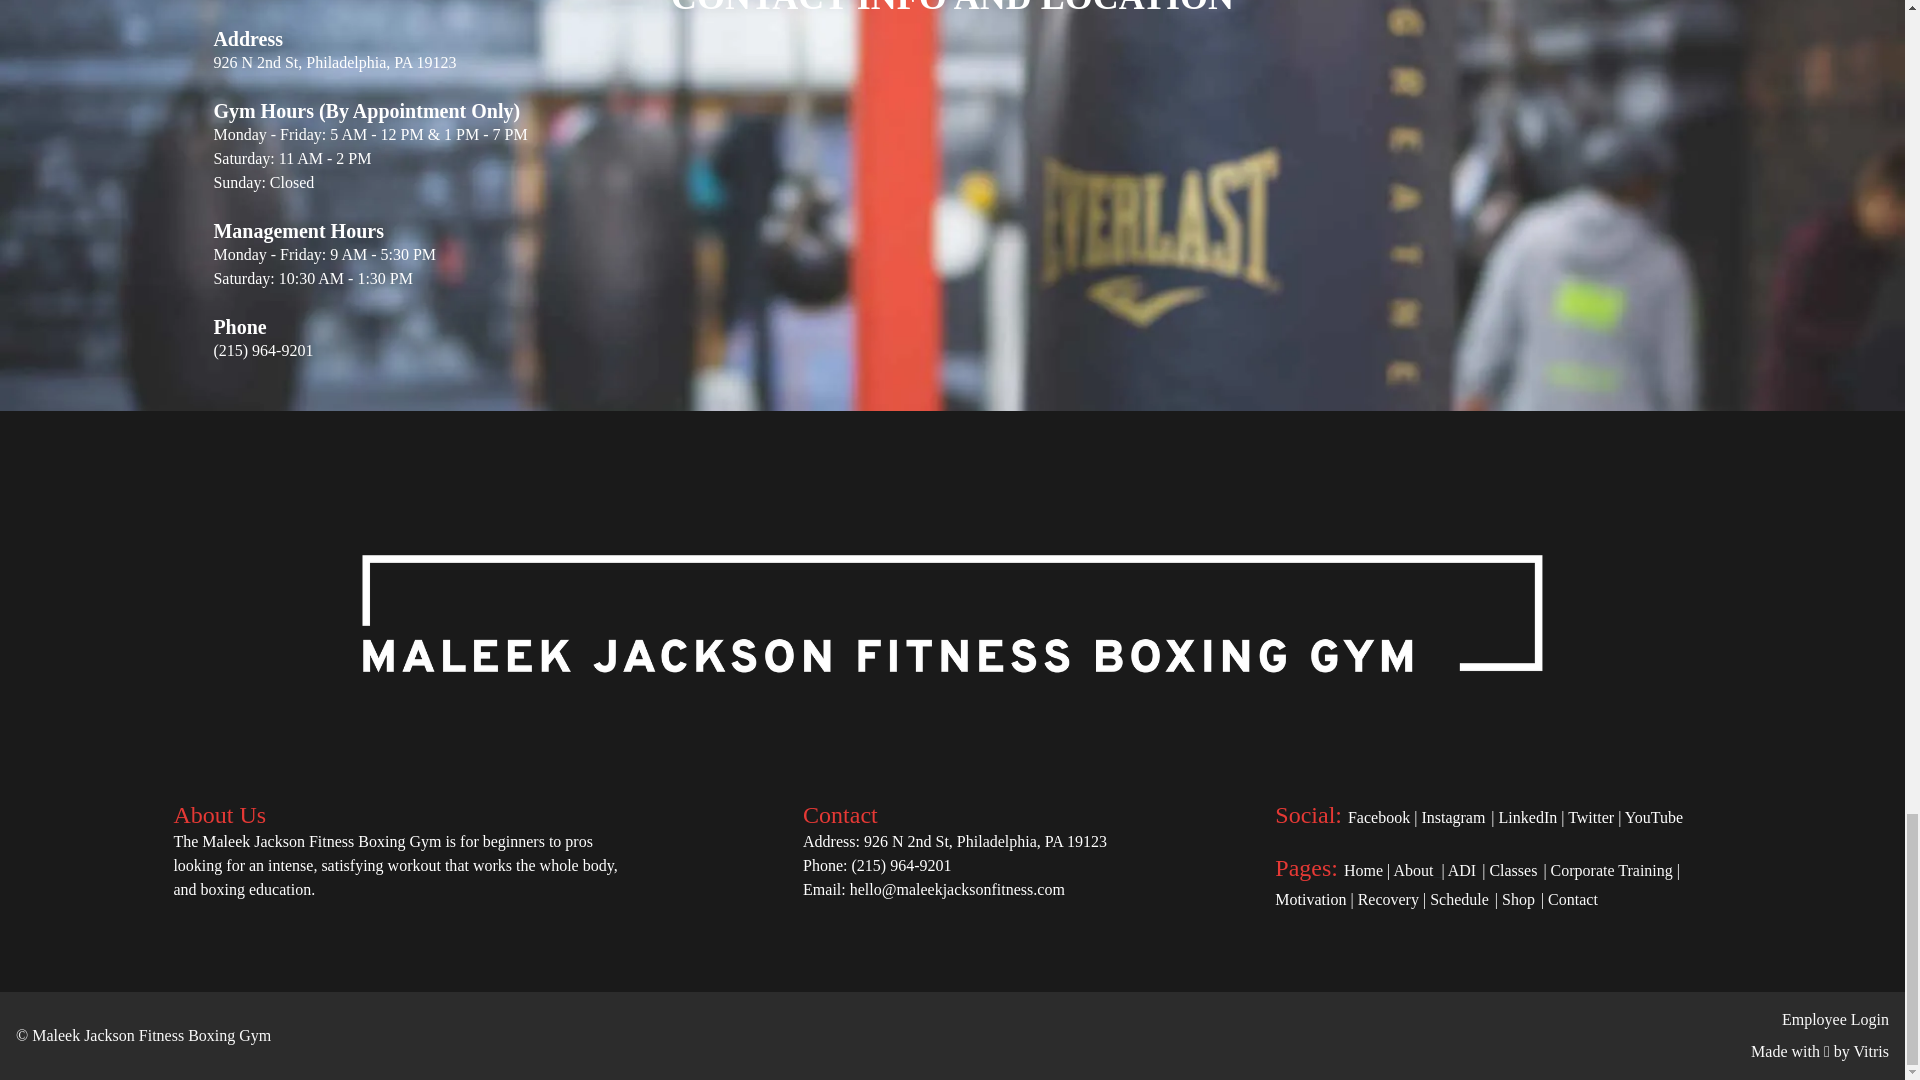  Describe the element at coordinates (964, 840) in the screenshot. I see `926 N 2nd St, Philadelphia, PA` at that location.